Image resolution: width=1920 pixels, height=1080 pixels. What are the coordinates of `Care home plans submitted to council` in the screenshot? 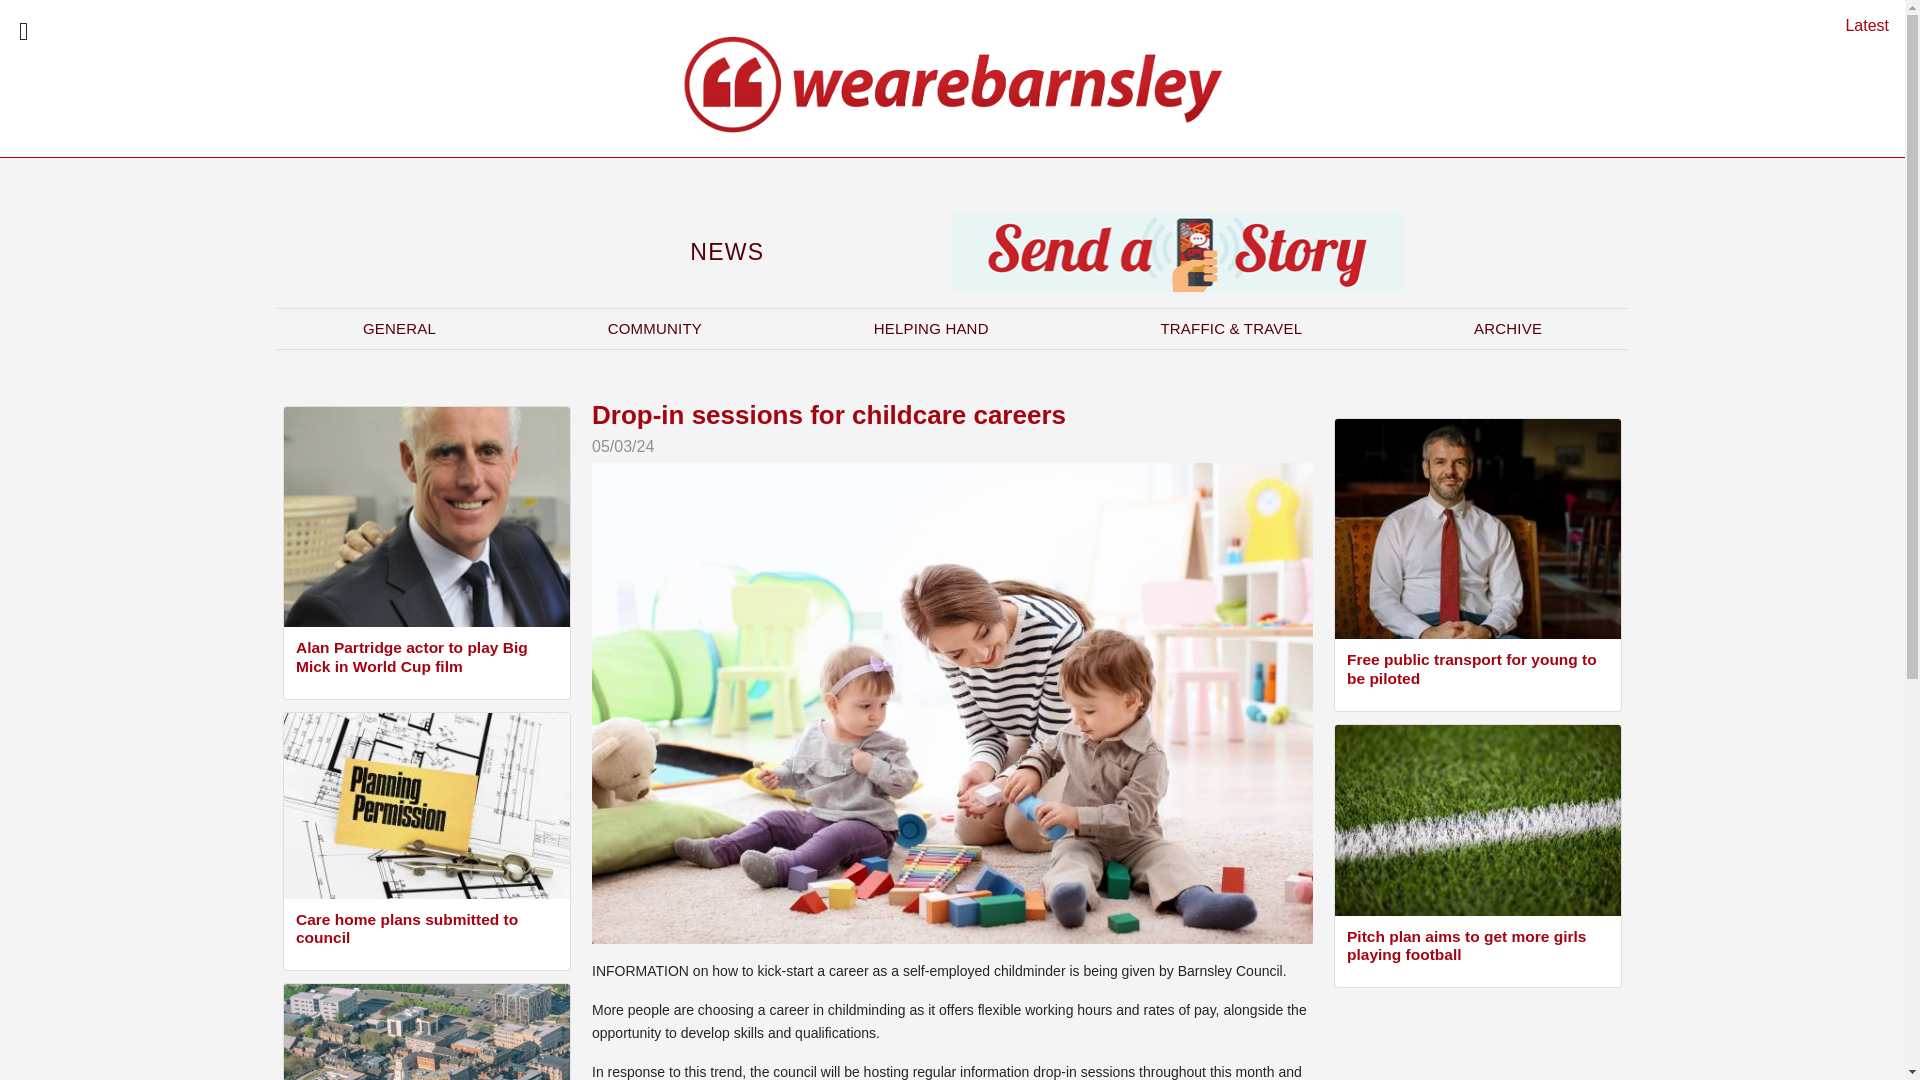 It's located at (426, 931).